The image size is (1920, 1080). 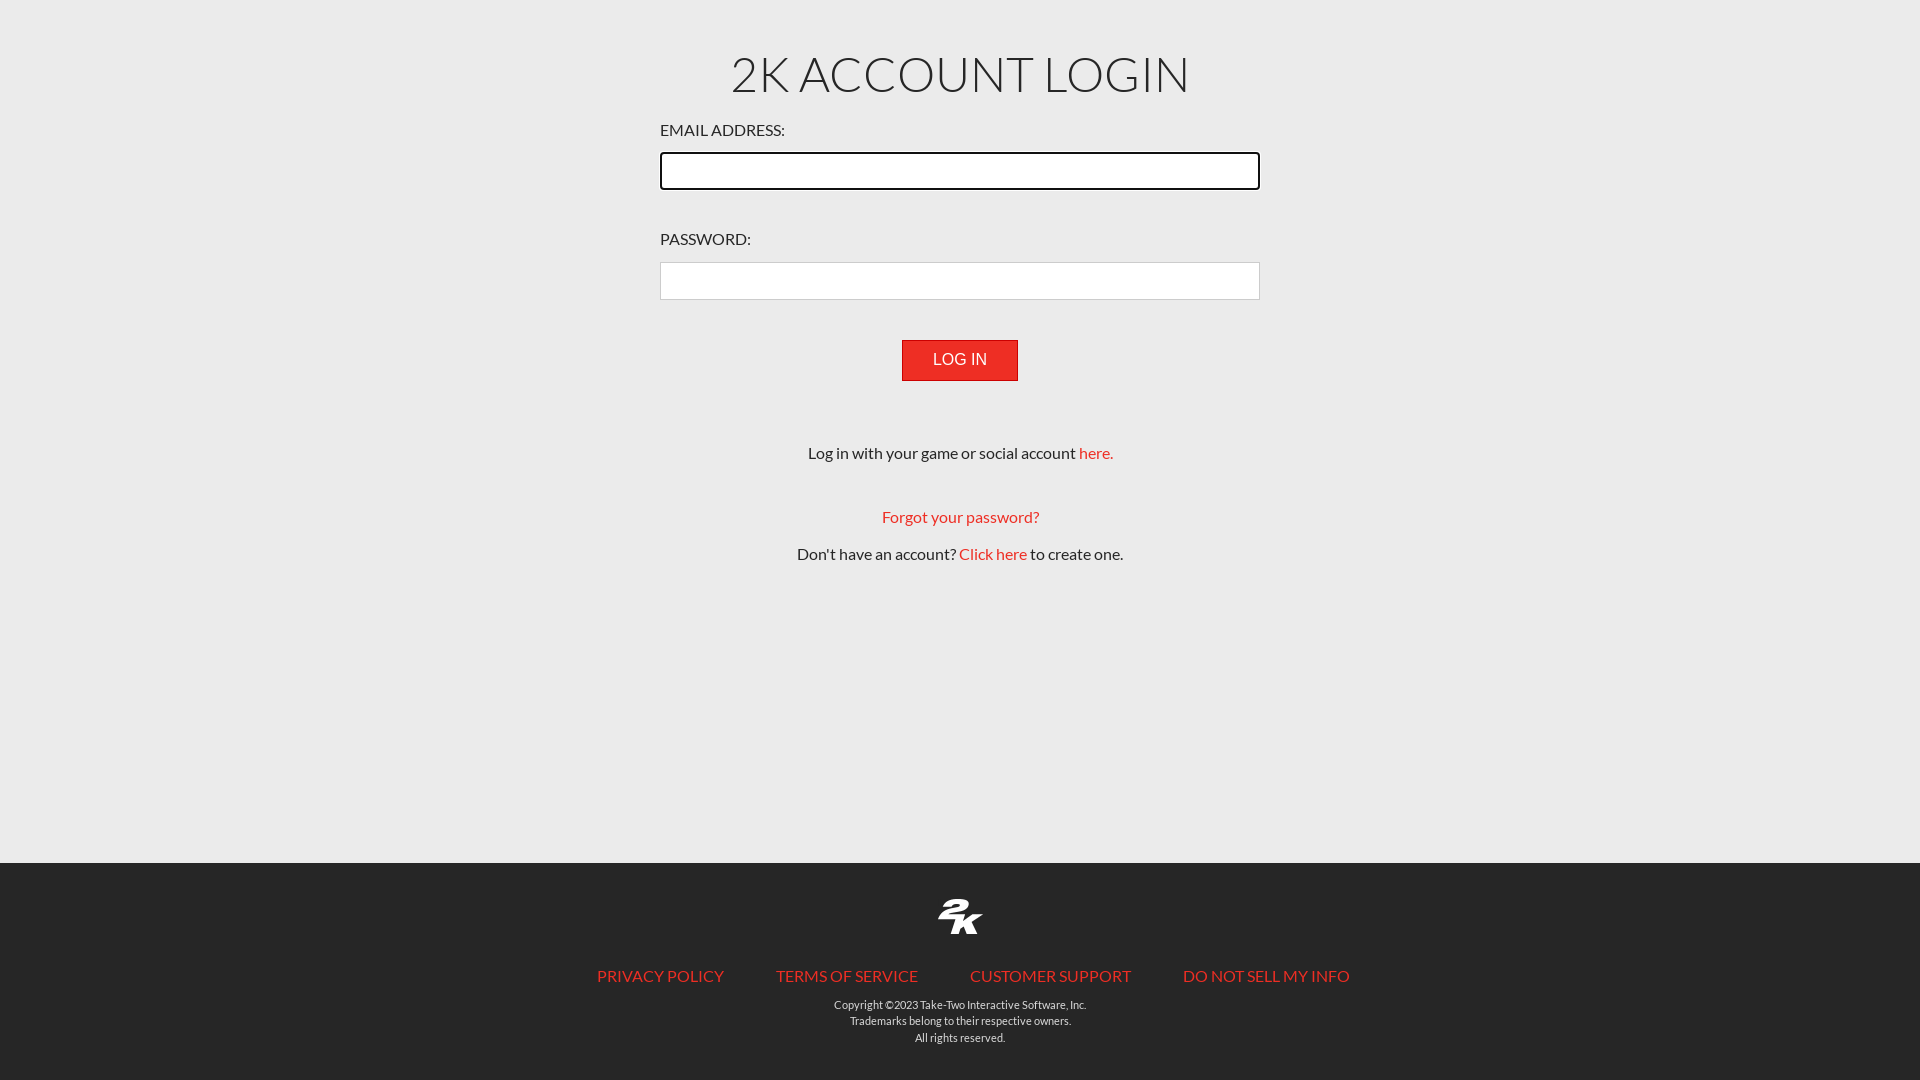 What do you see at coordinates (847, 976) in the screenshot?
I see `TERMS OF SERVICE` at bounding box center [847, 976].